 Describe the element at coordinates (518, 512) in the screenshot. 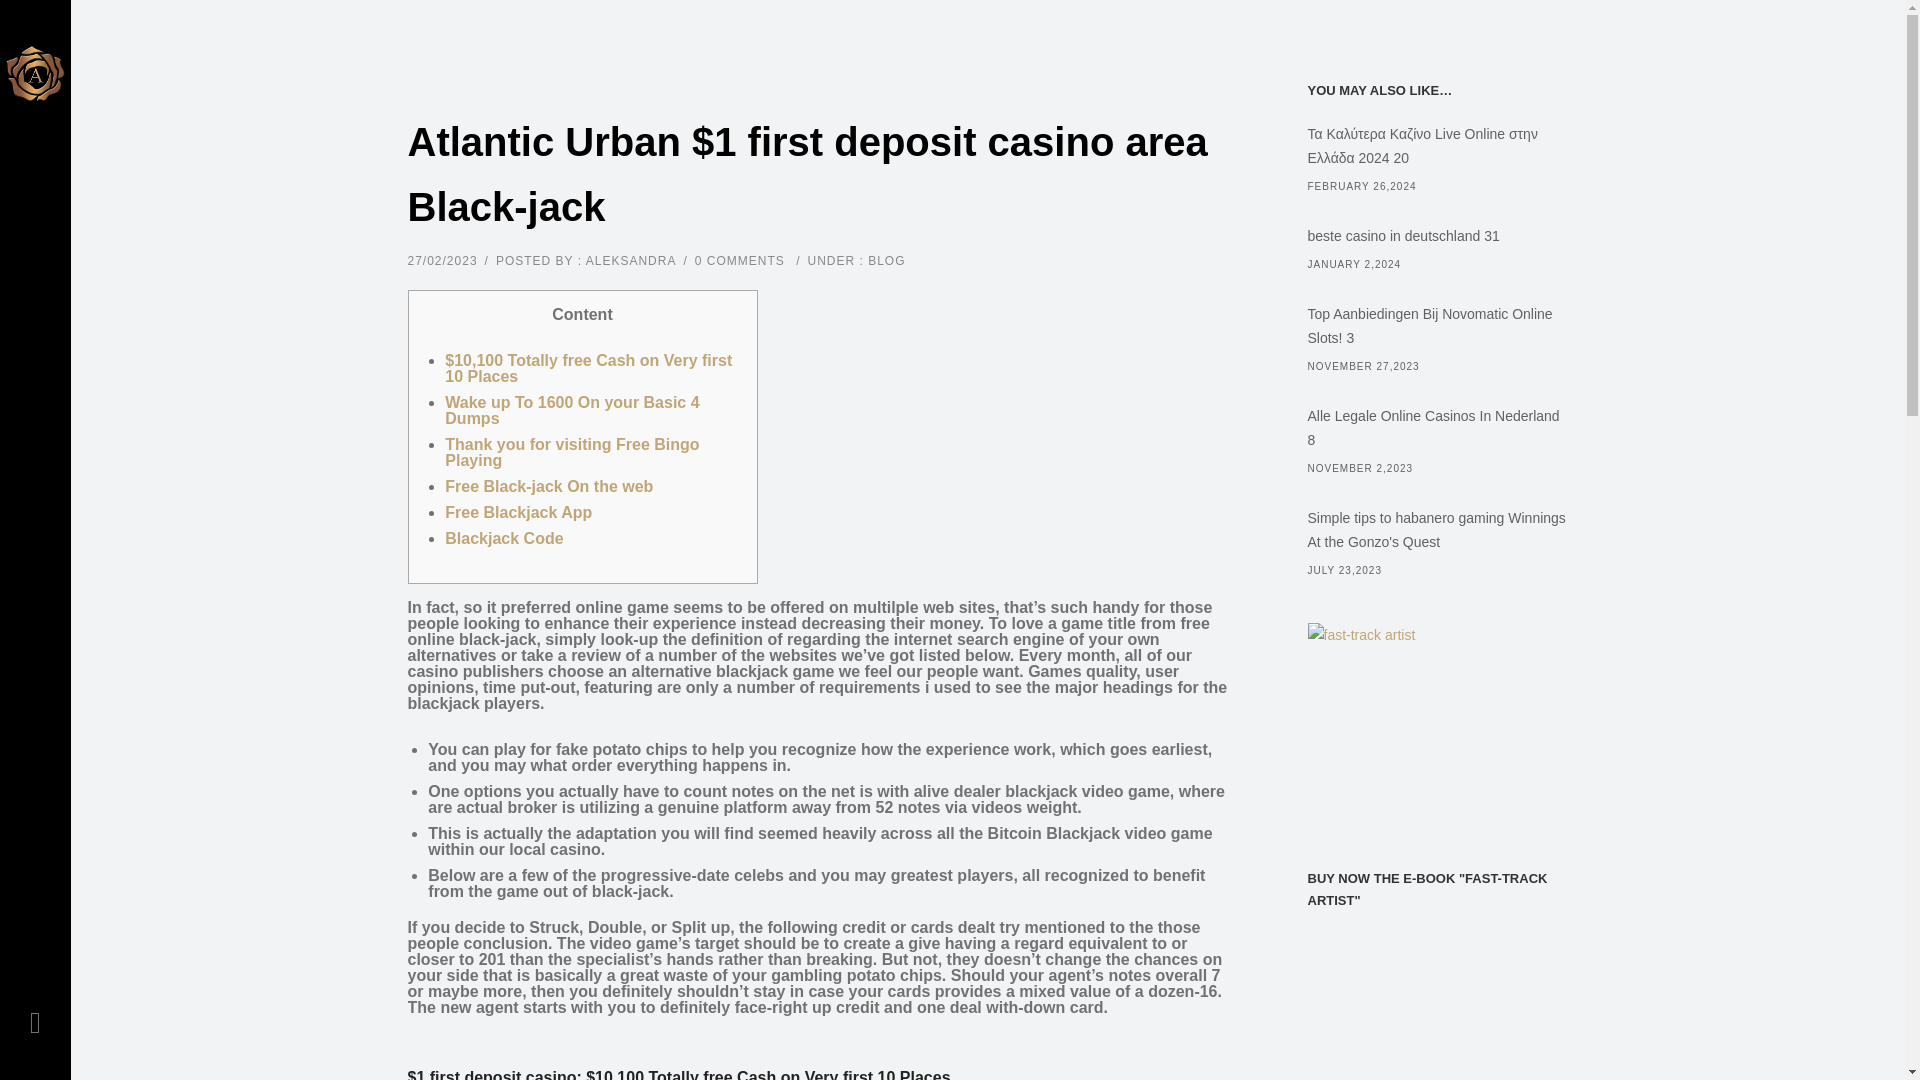

I see `Free Blackjack App` at that location.